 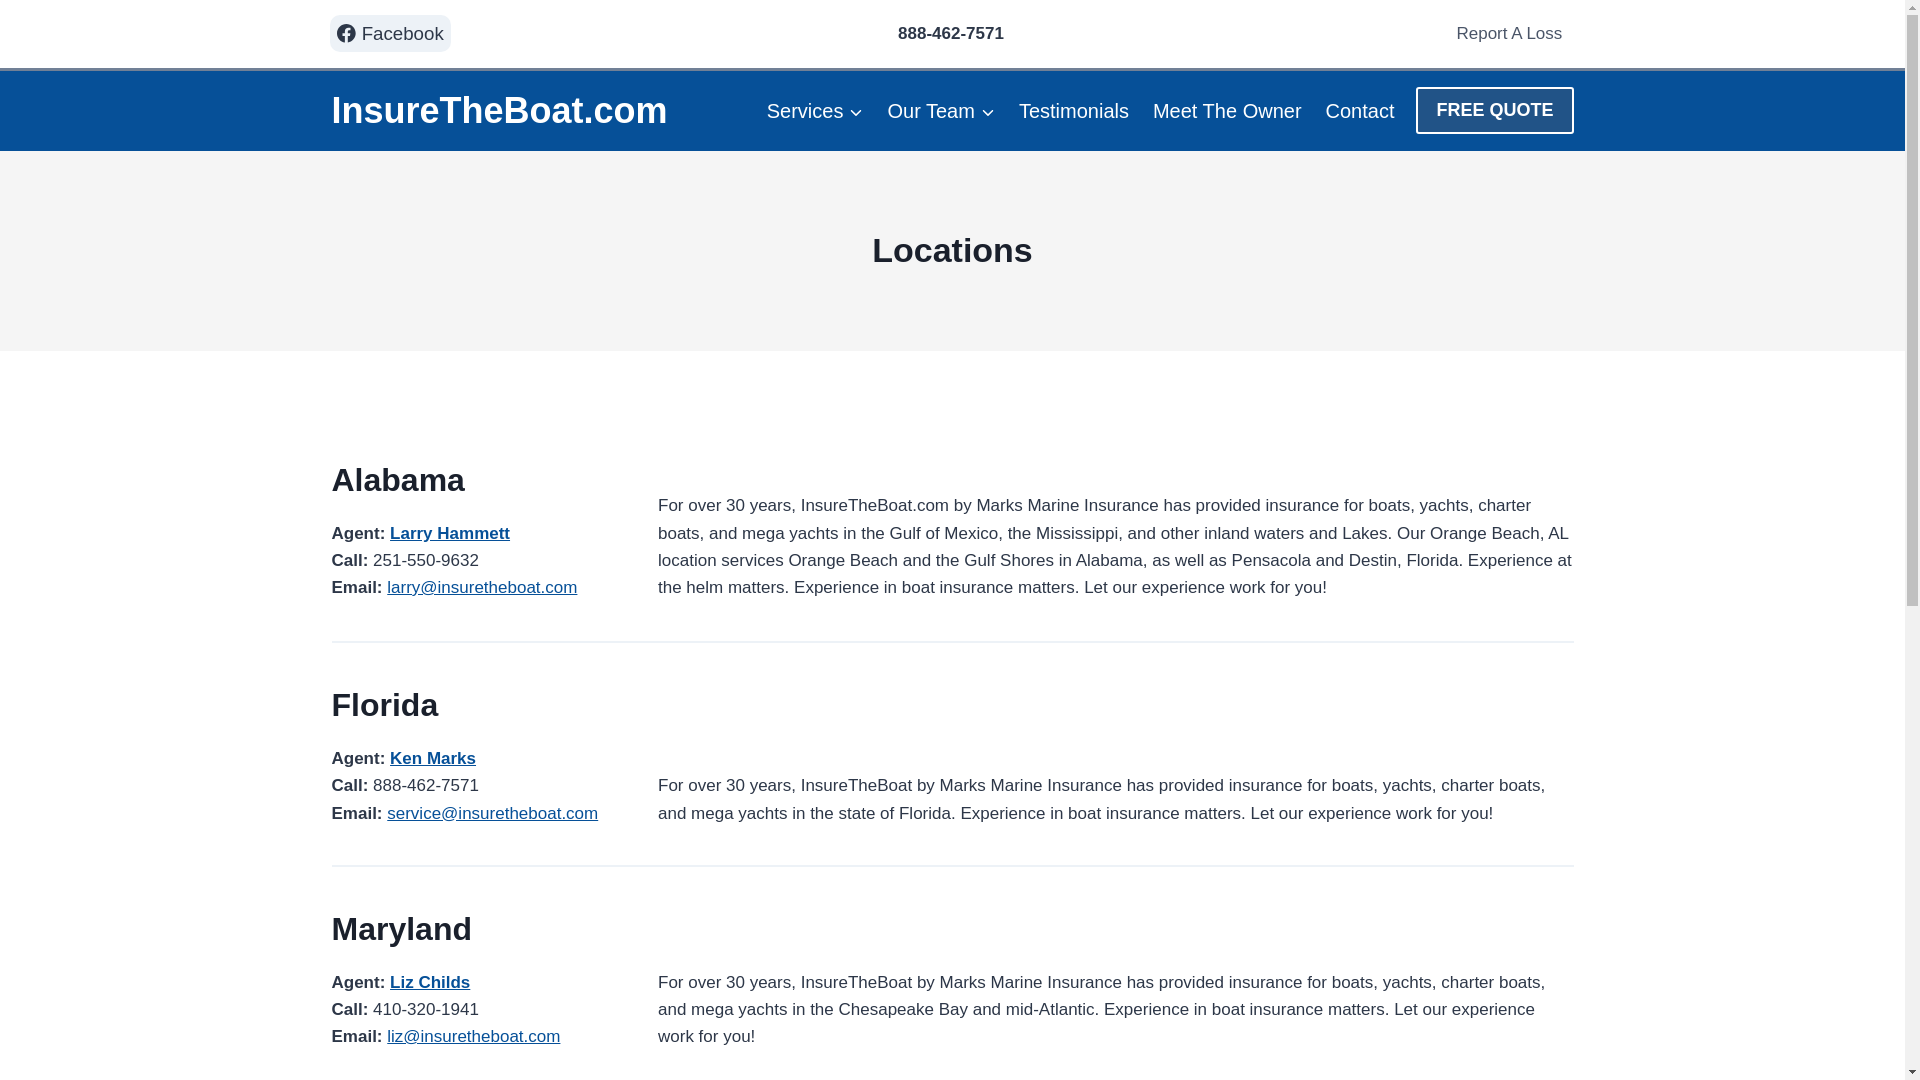 What do you see at coordinates (1508, 34) in the screenshot?
I see `Report A Loss` at bounding box center [1508, 34].